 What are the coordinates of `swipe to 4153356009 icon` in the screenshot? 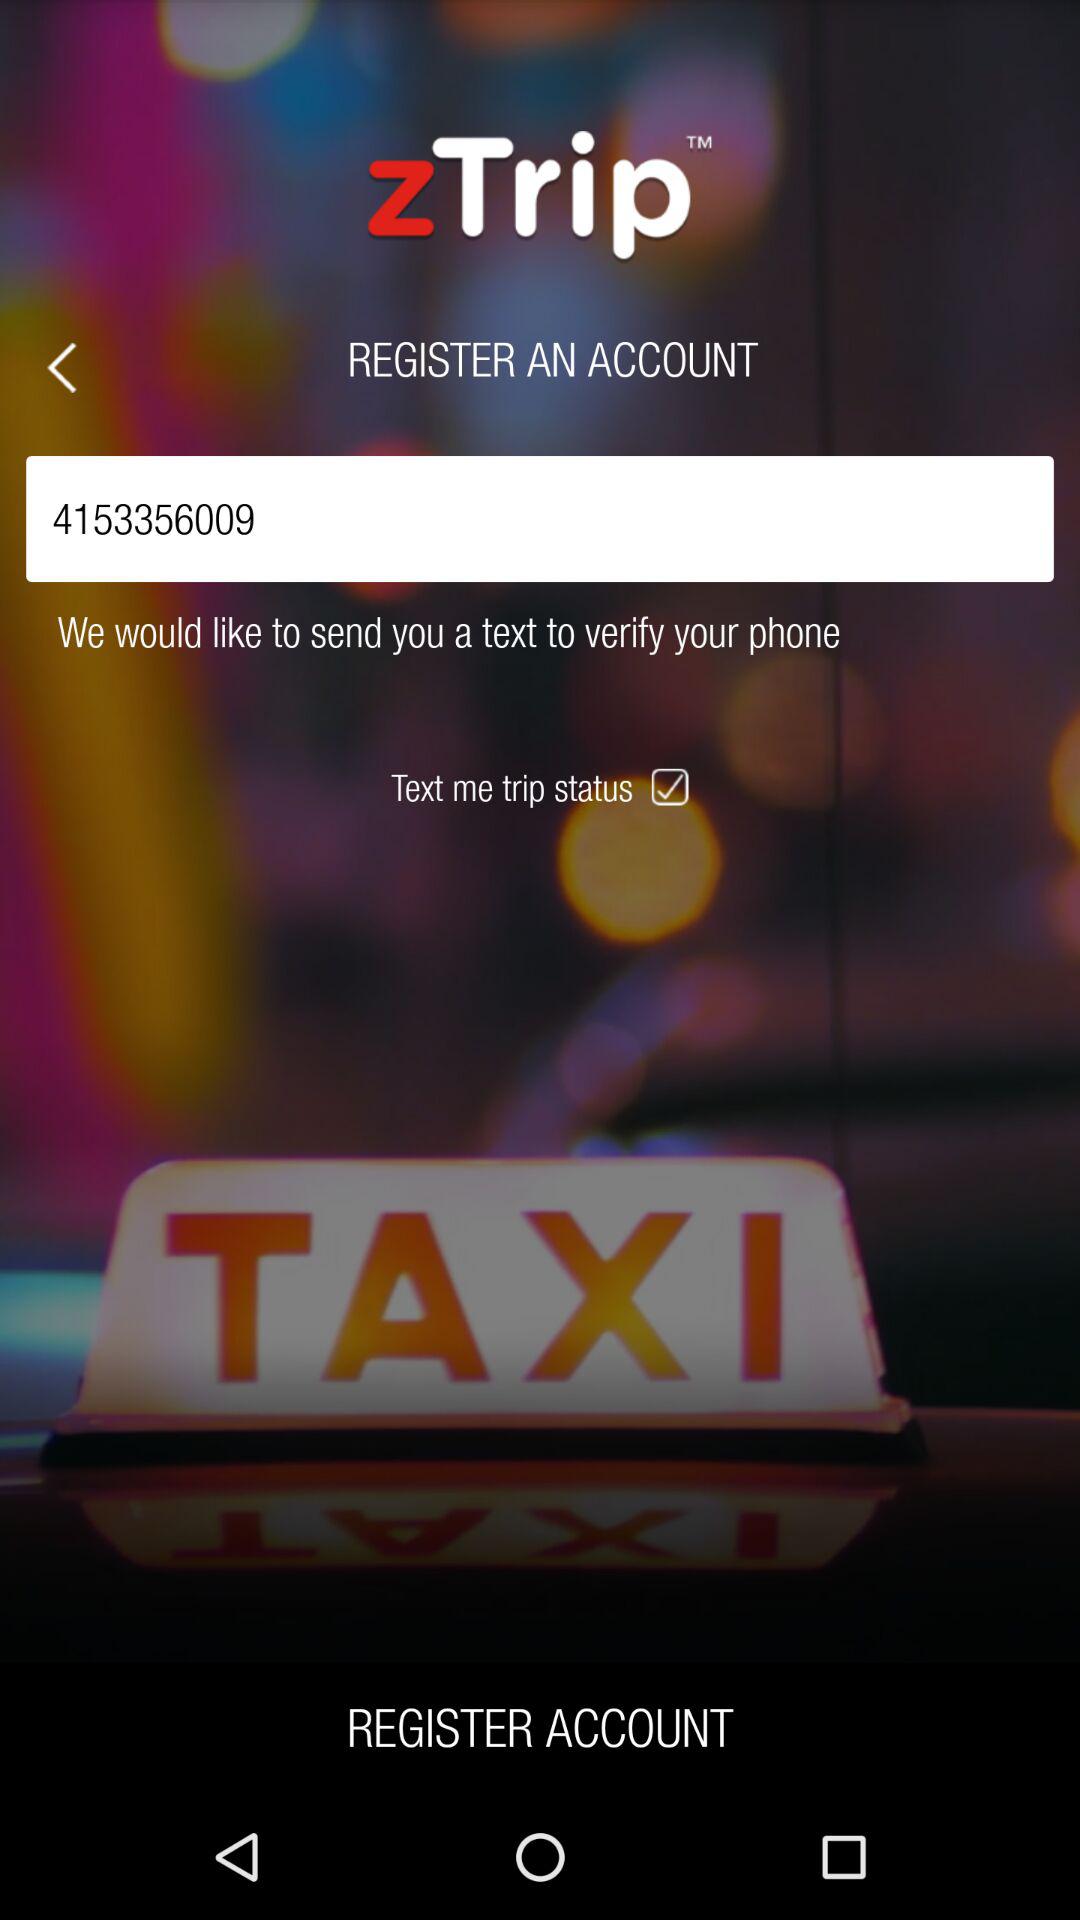 It's located at (540, 518).